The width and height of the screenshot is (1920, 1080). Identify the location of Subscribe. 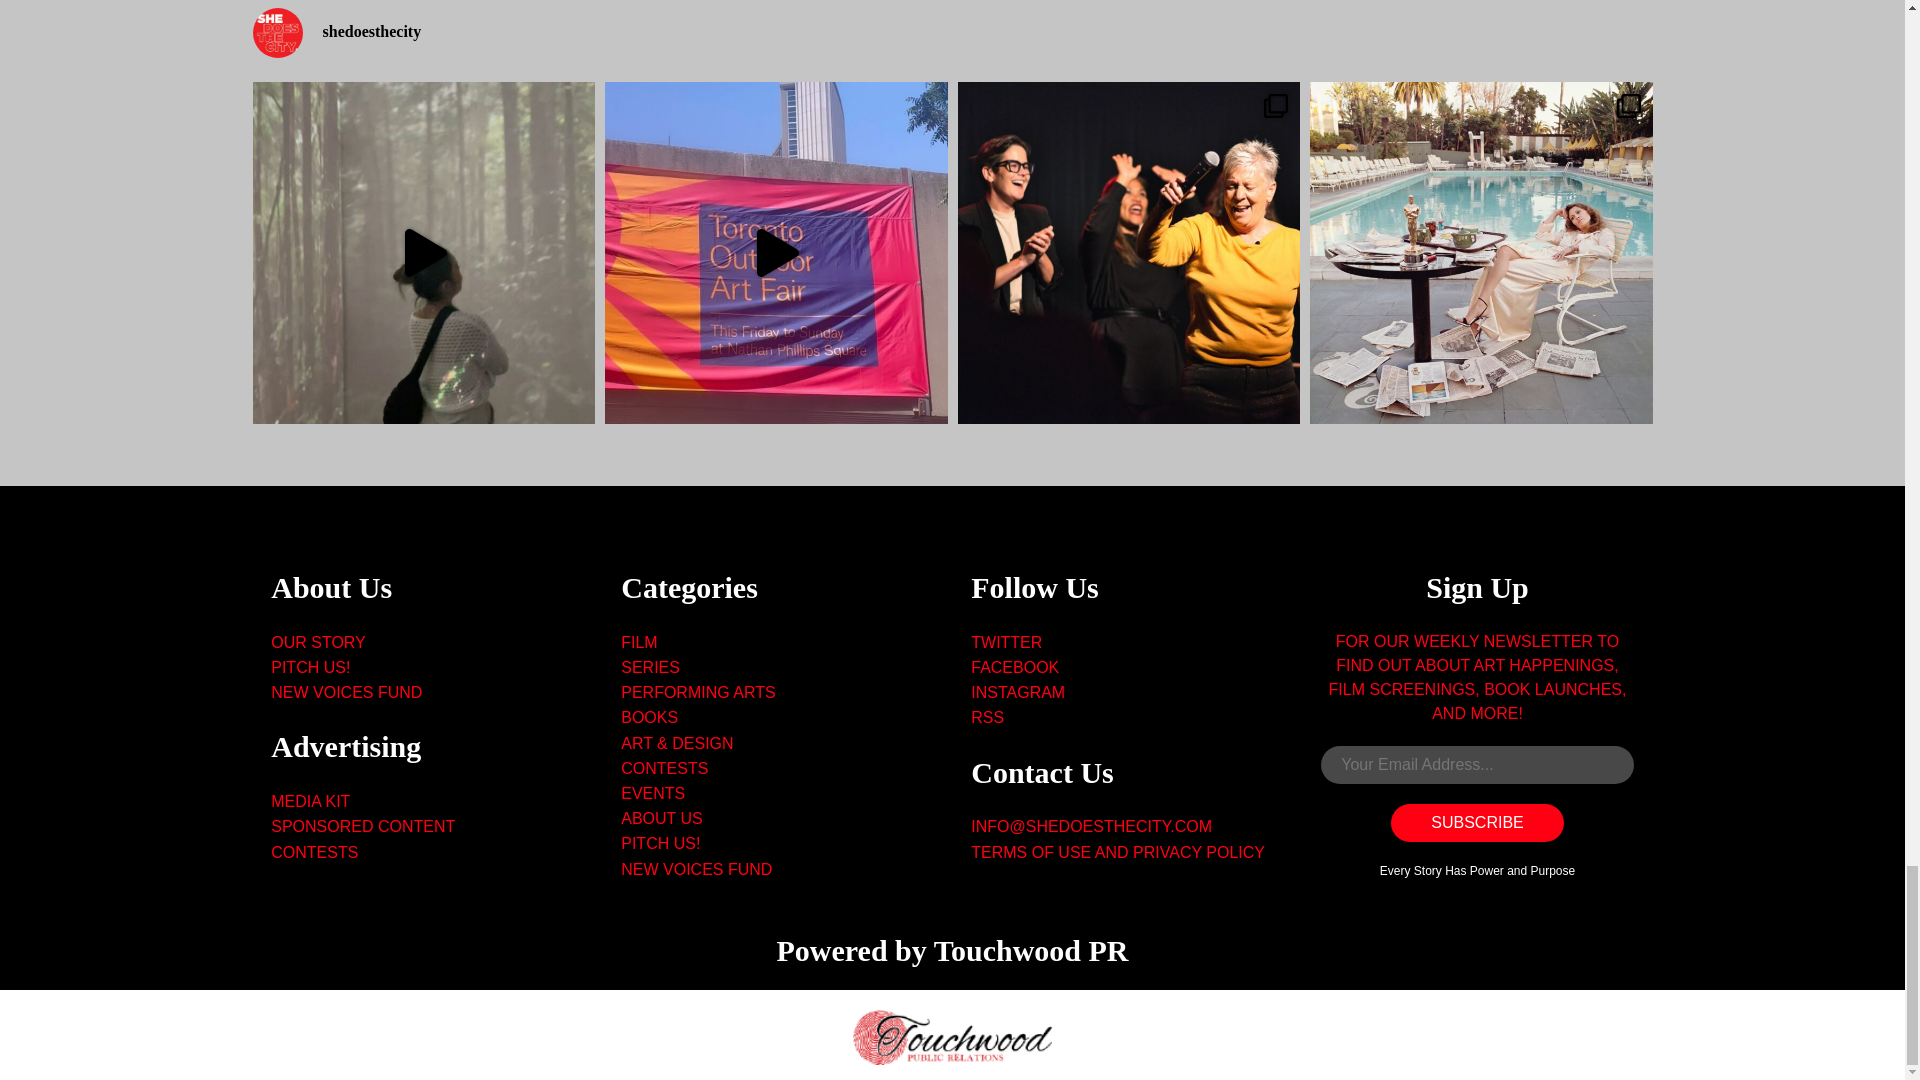
(1476, 822).